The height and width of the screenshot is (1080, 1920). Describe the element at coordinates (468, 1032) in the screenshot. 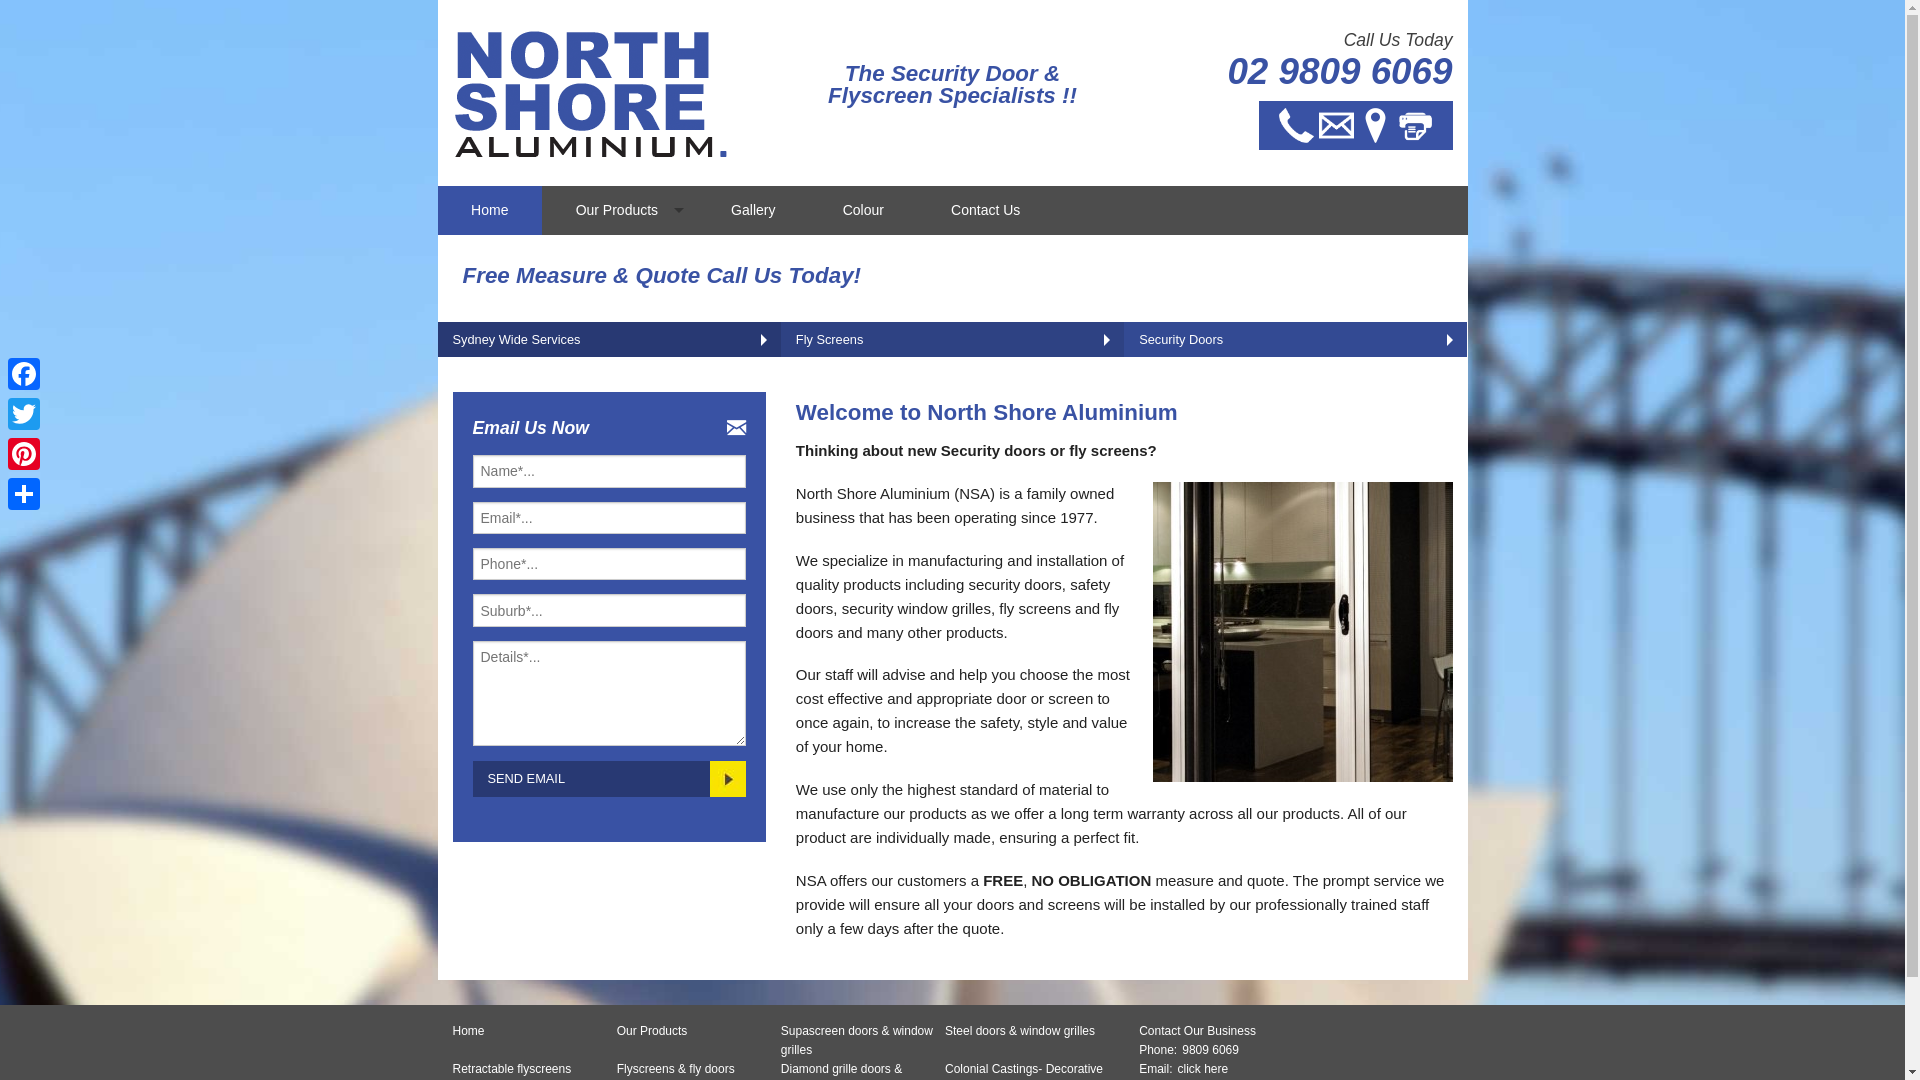

I see `Home` at that location.